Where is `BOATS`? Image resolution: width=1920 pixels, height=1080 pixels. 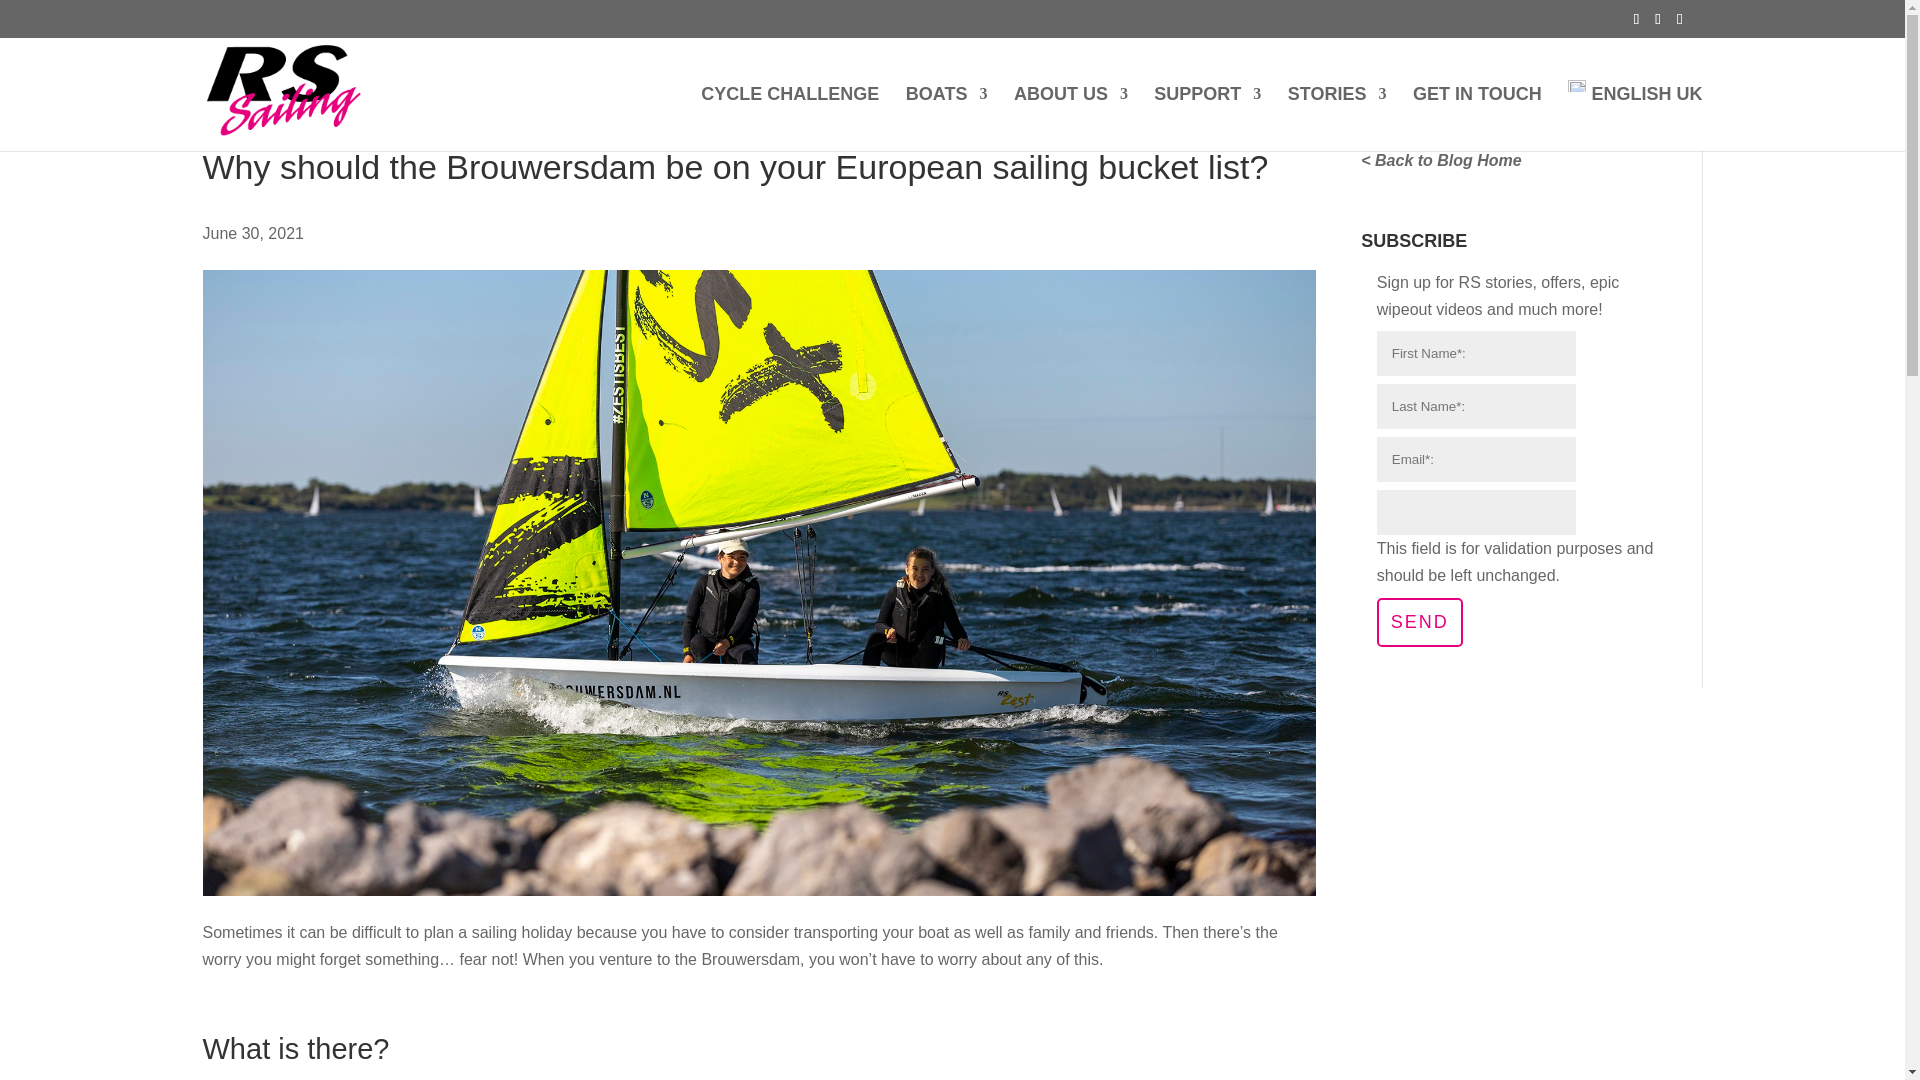
BOATS is located at coordinates (947, 119).